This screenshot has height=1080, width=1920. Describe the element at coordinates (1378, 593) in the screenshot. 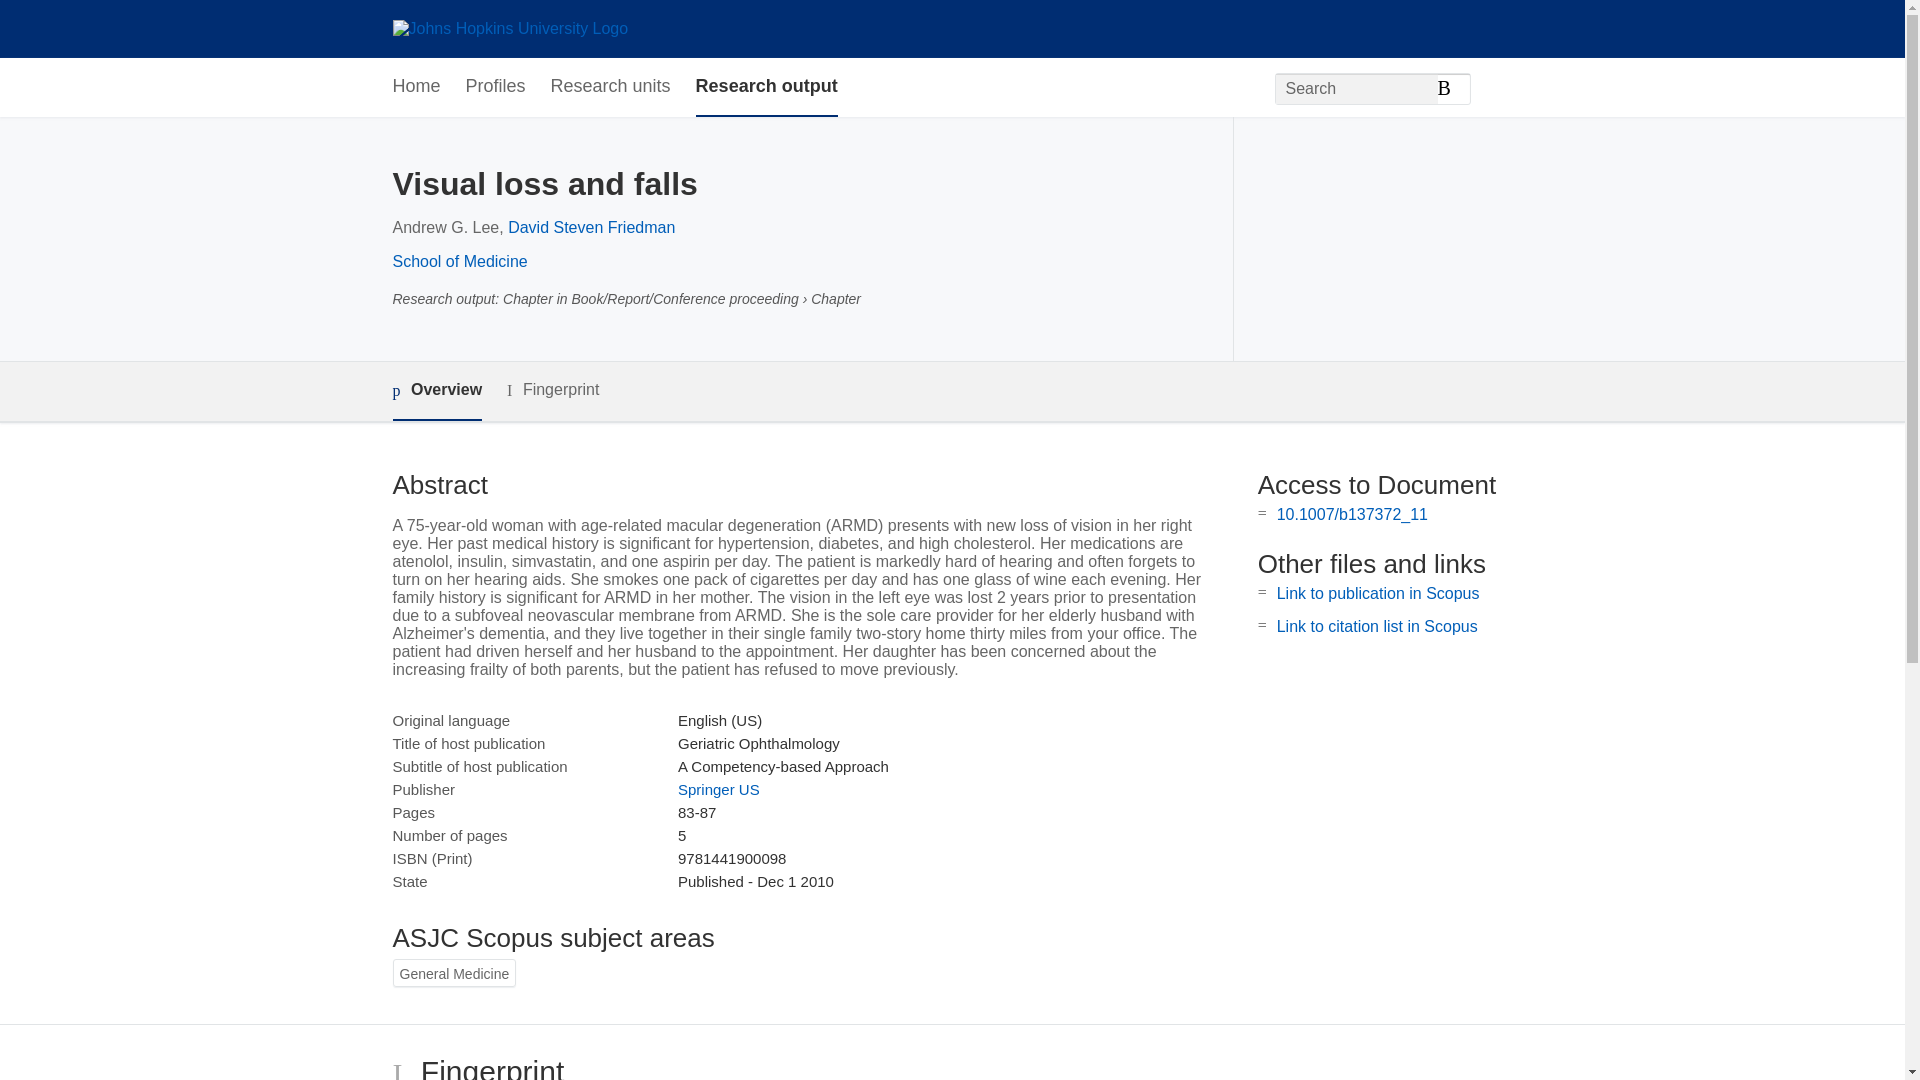

I see `Link to publication in Scopus` at that location.